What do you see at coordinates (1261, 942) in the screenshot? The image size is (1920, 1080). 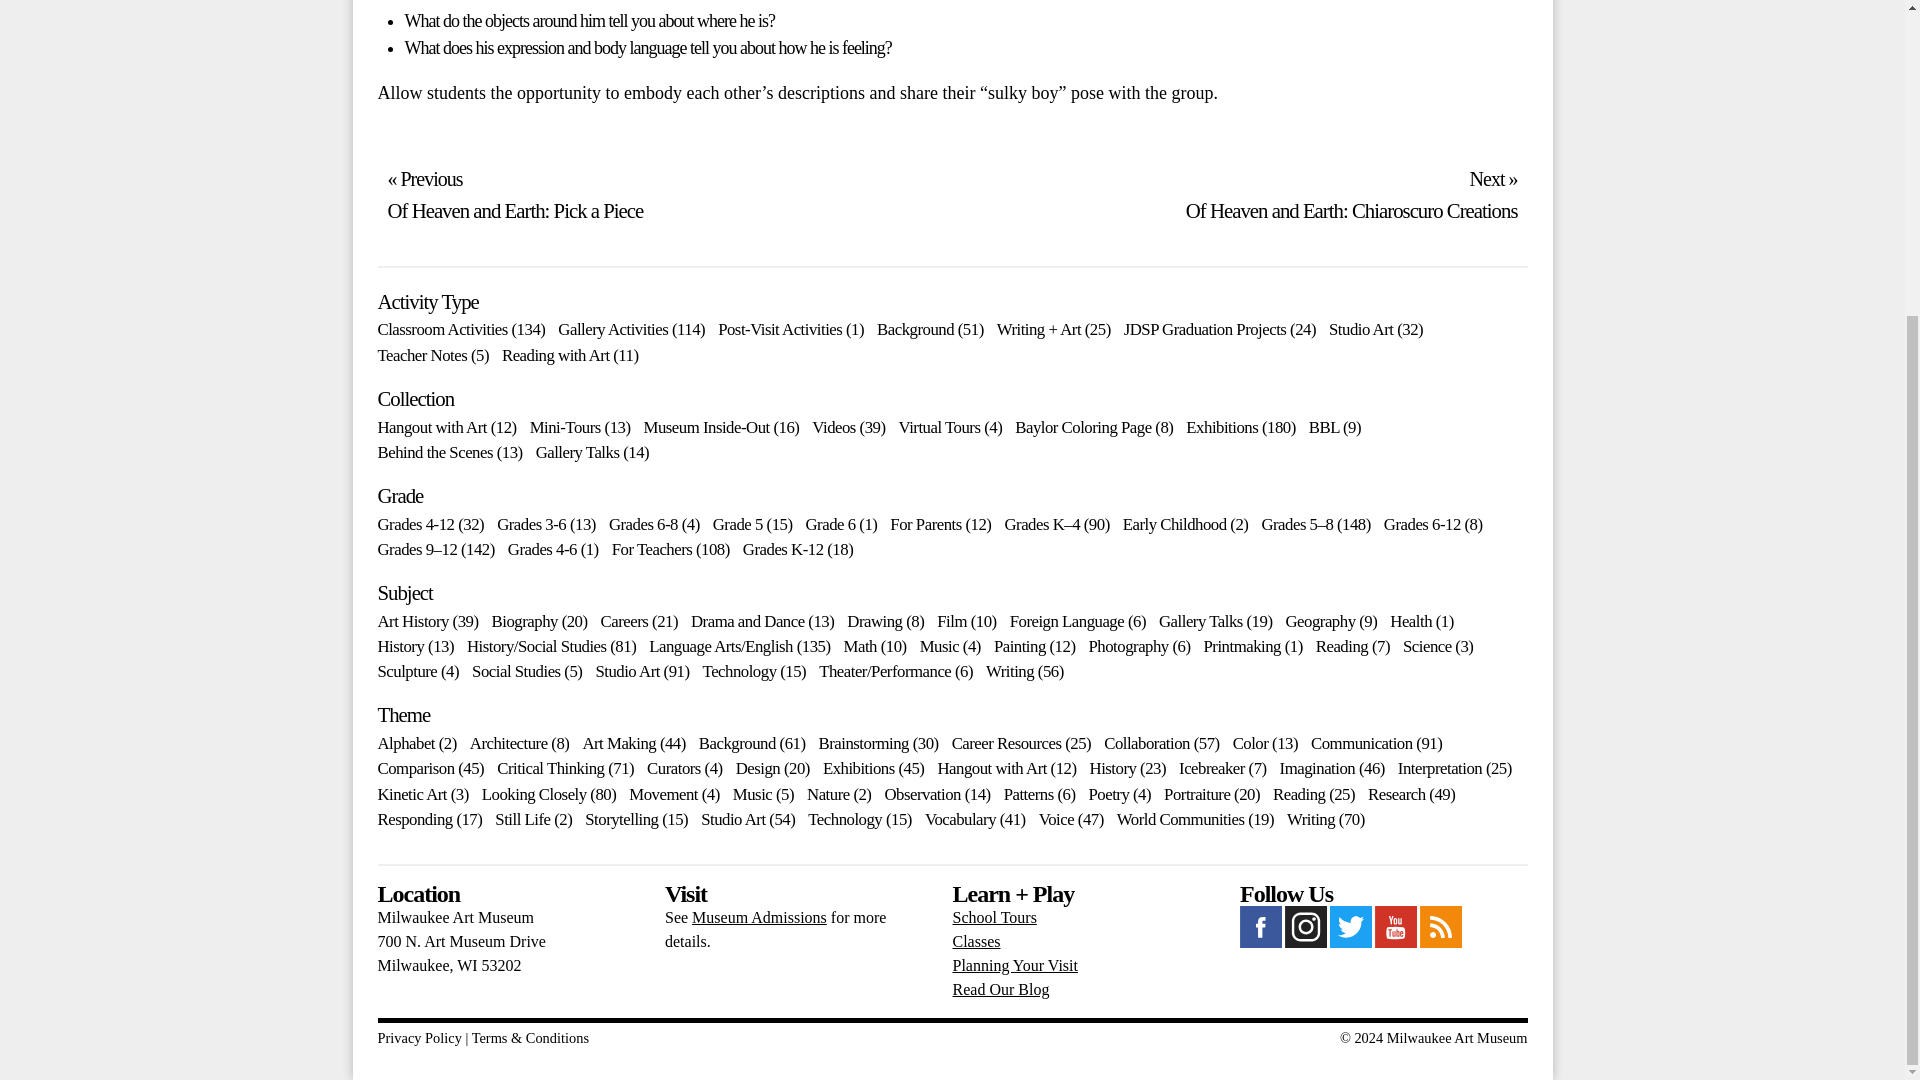 I see `Follow MAM on Facebook` at bounding box center [1261, 942].